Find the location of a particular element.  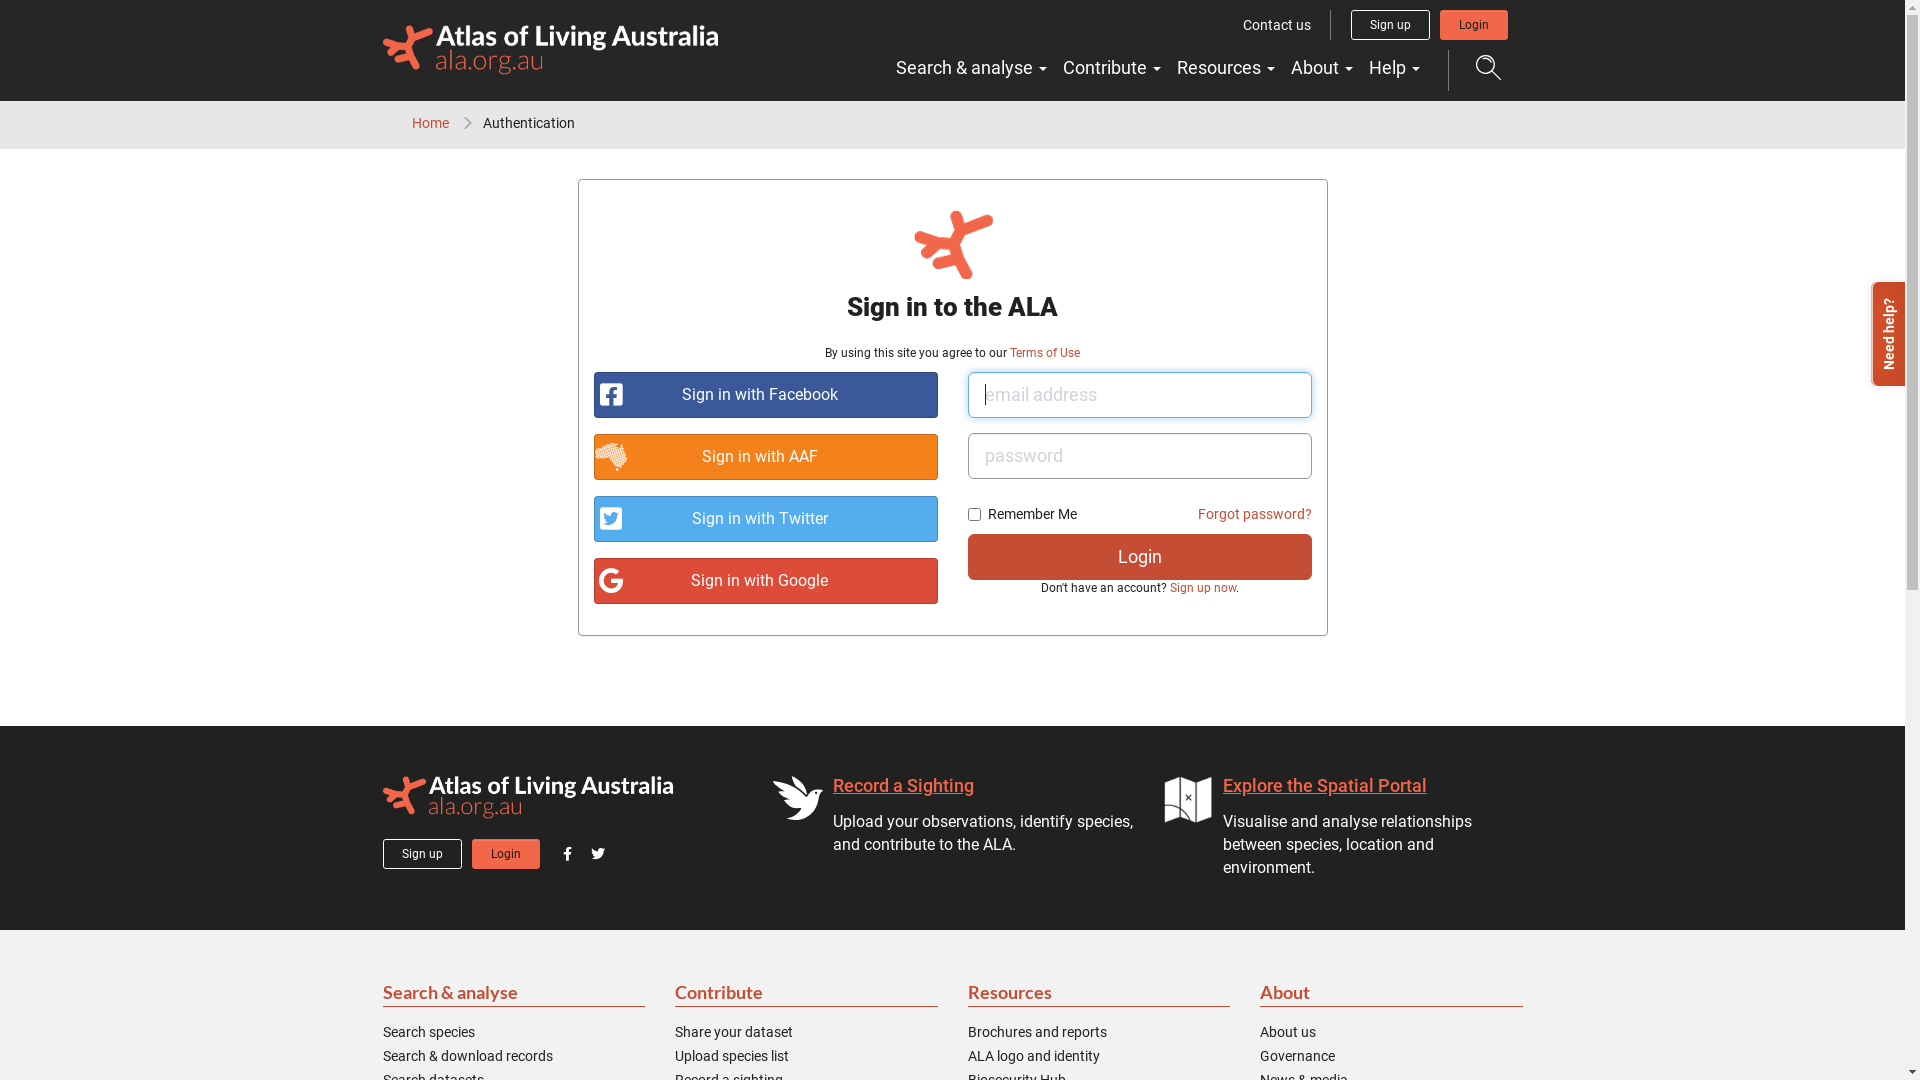

About is located at coordinates (1392, 994).